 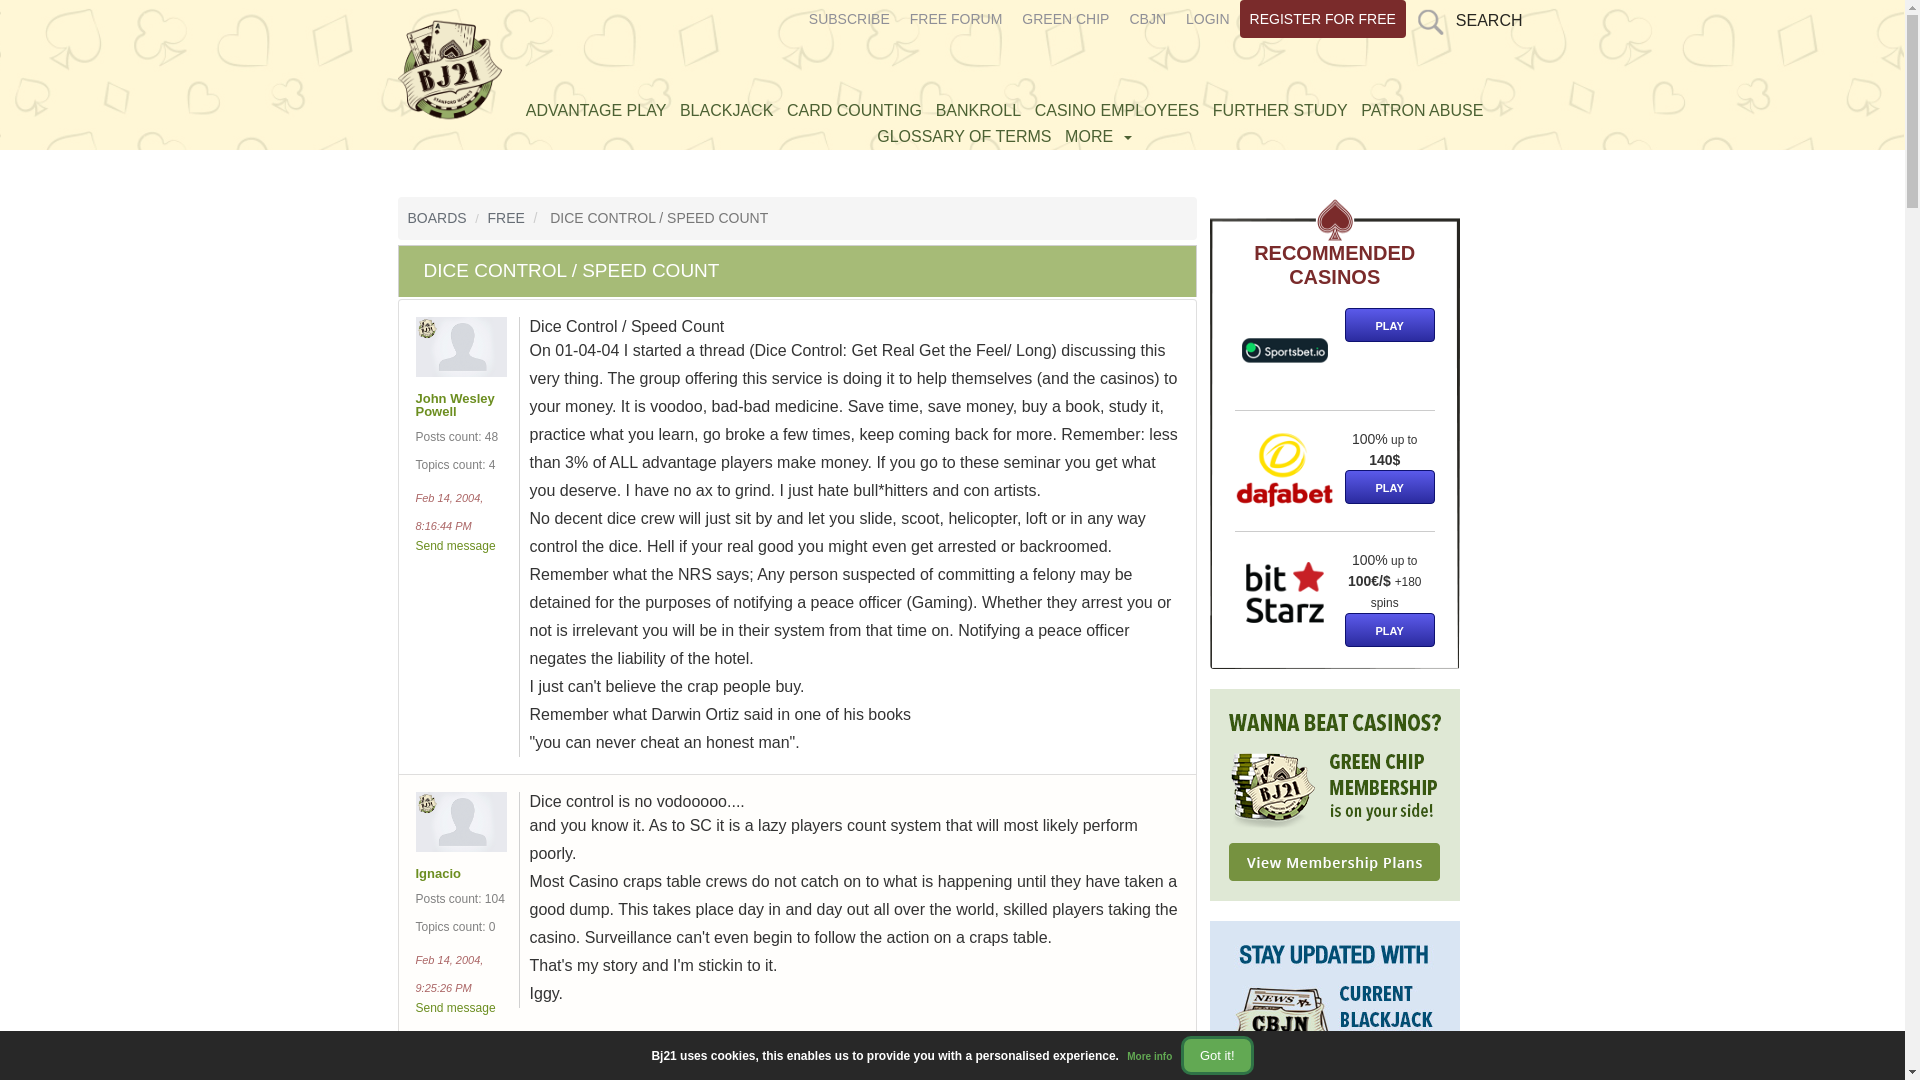 I want to click on CARD COUNTING, so click(x=854, y=110).